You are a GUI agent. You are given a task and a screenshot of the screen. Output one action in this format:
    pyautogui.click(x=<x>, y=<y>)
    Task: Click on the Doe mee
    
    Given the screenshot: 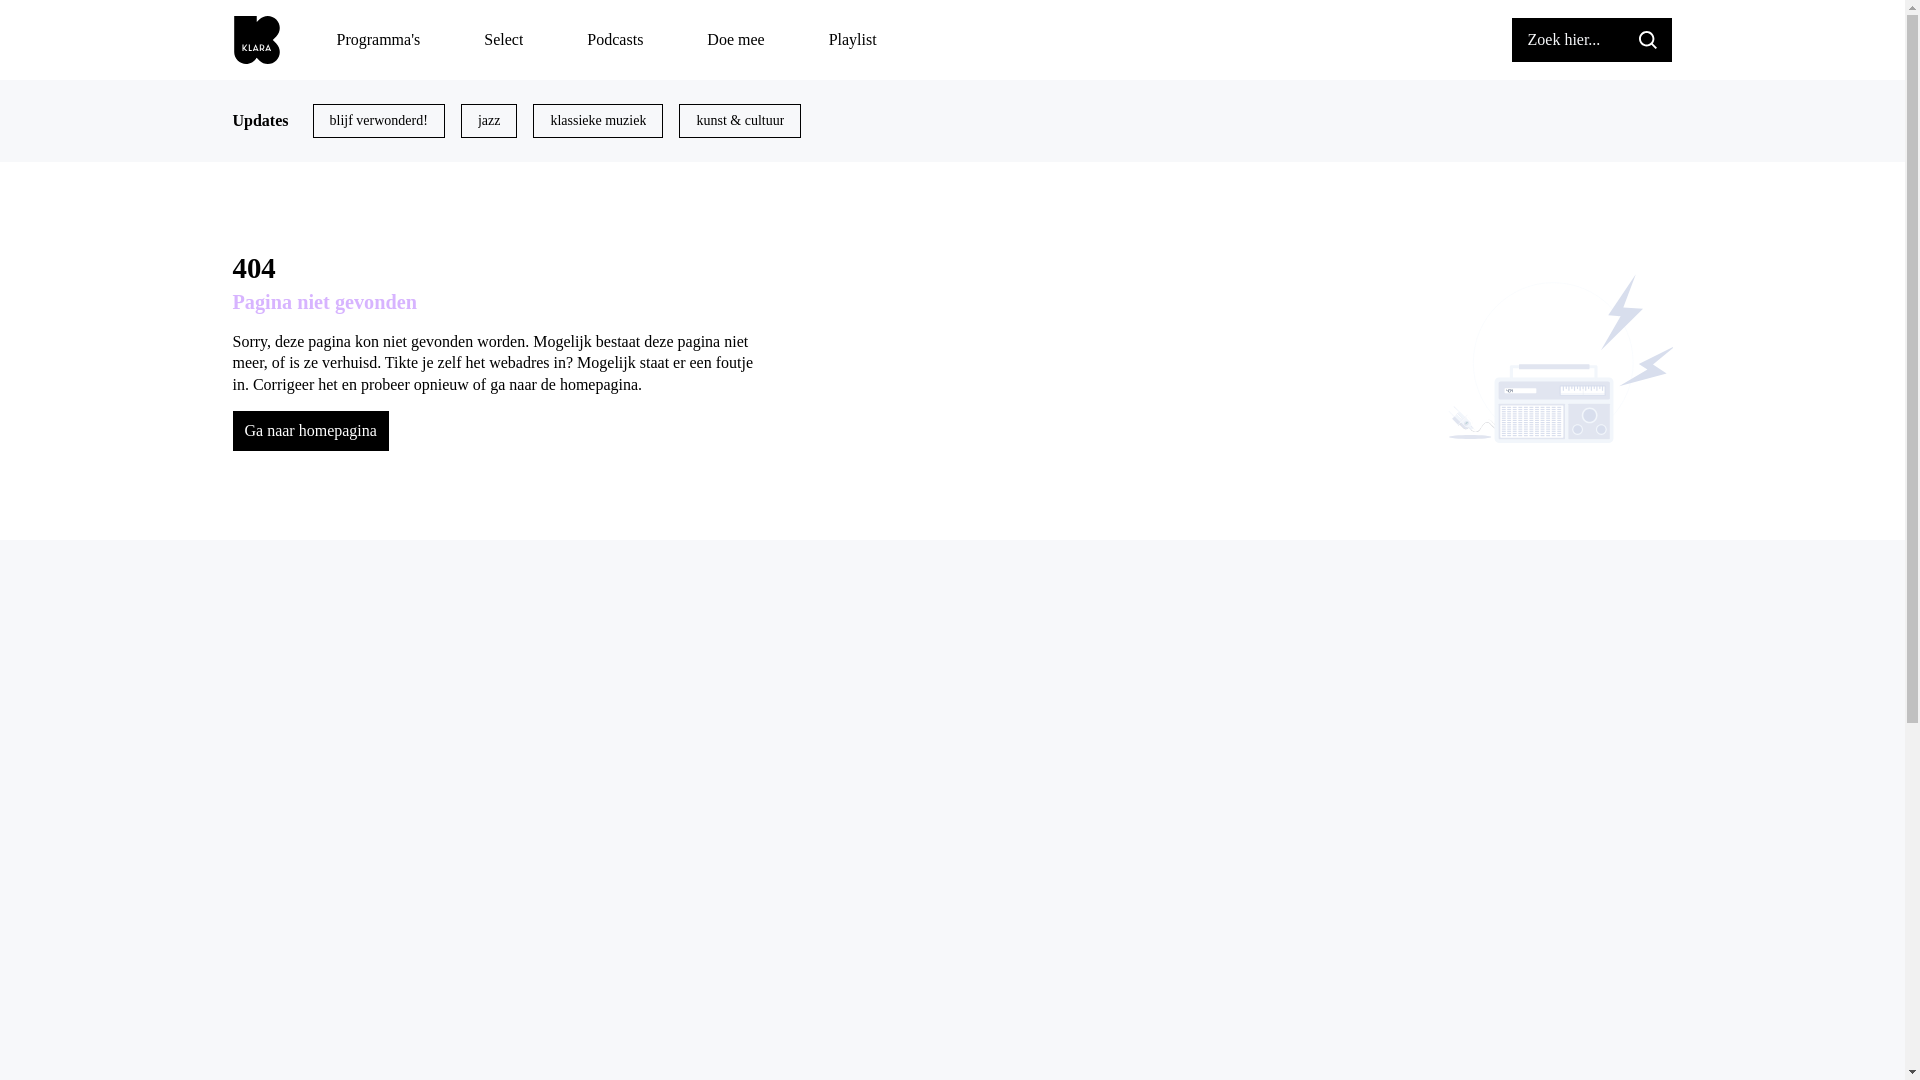 What is the action you would take?
    pyautogui.click(x=736, y=40)
    